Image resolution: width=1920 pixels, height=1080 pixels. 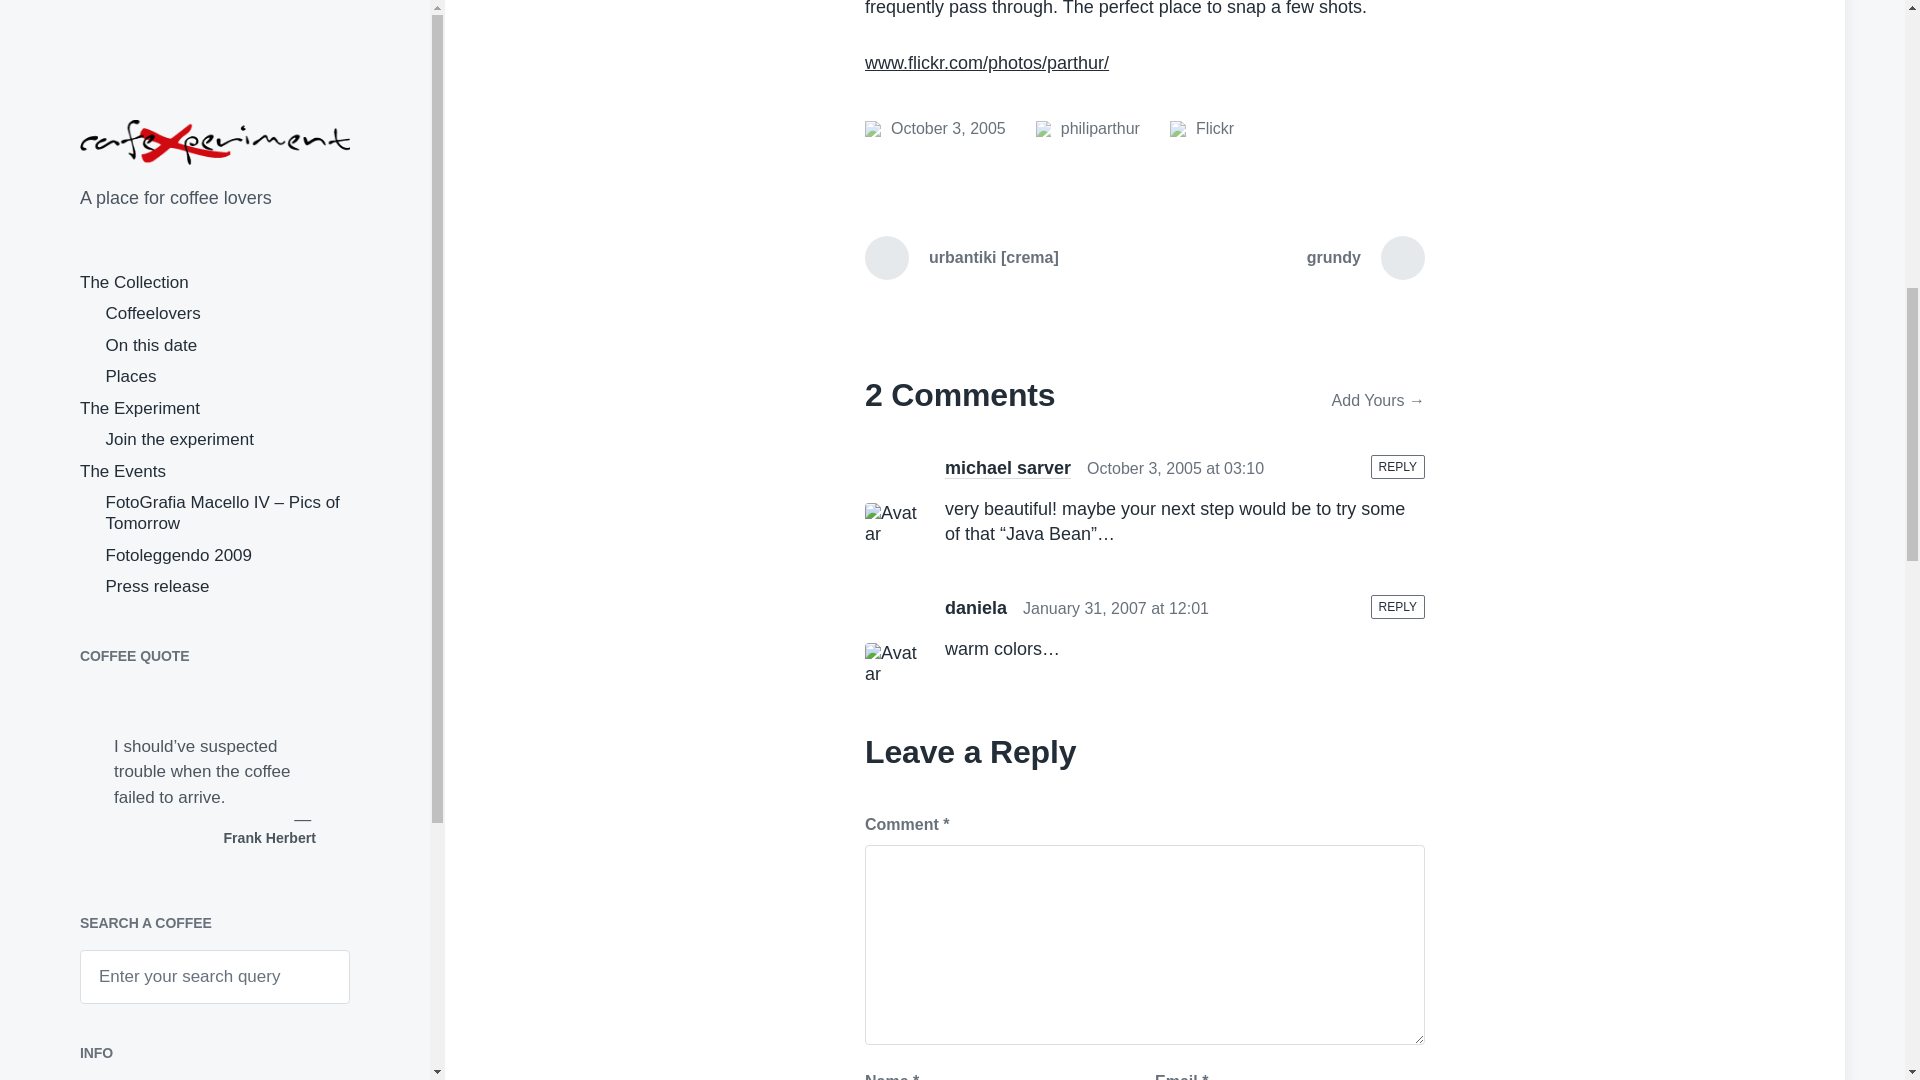 I want to click on grundy, so click(x=936, y=128).